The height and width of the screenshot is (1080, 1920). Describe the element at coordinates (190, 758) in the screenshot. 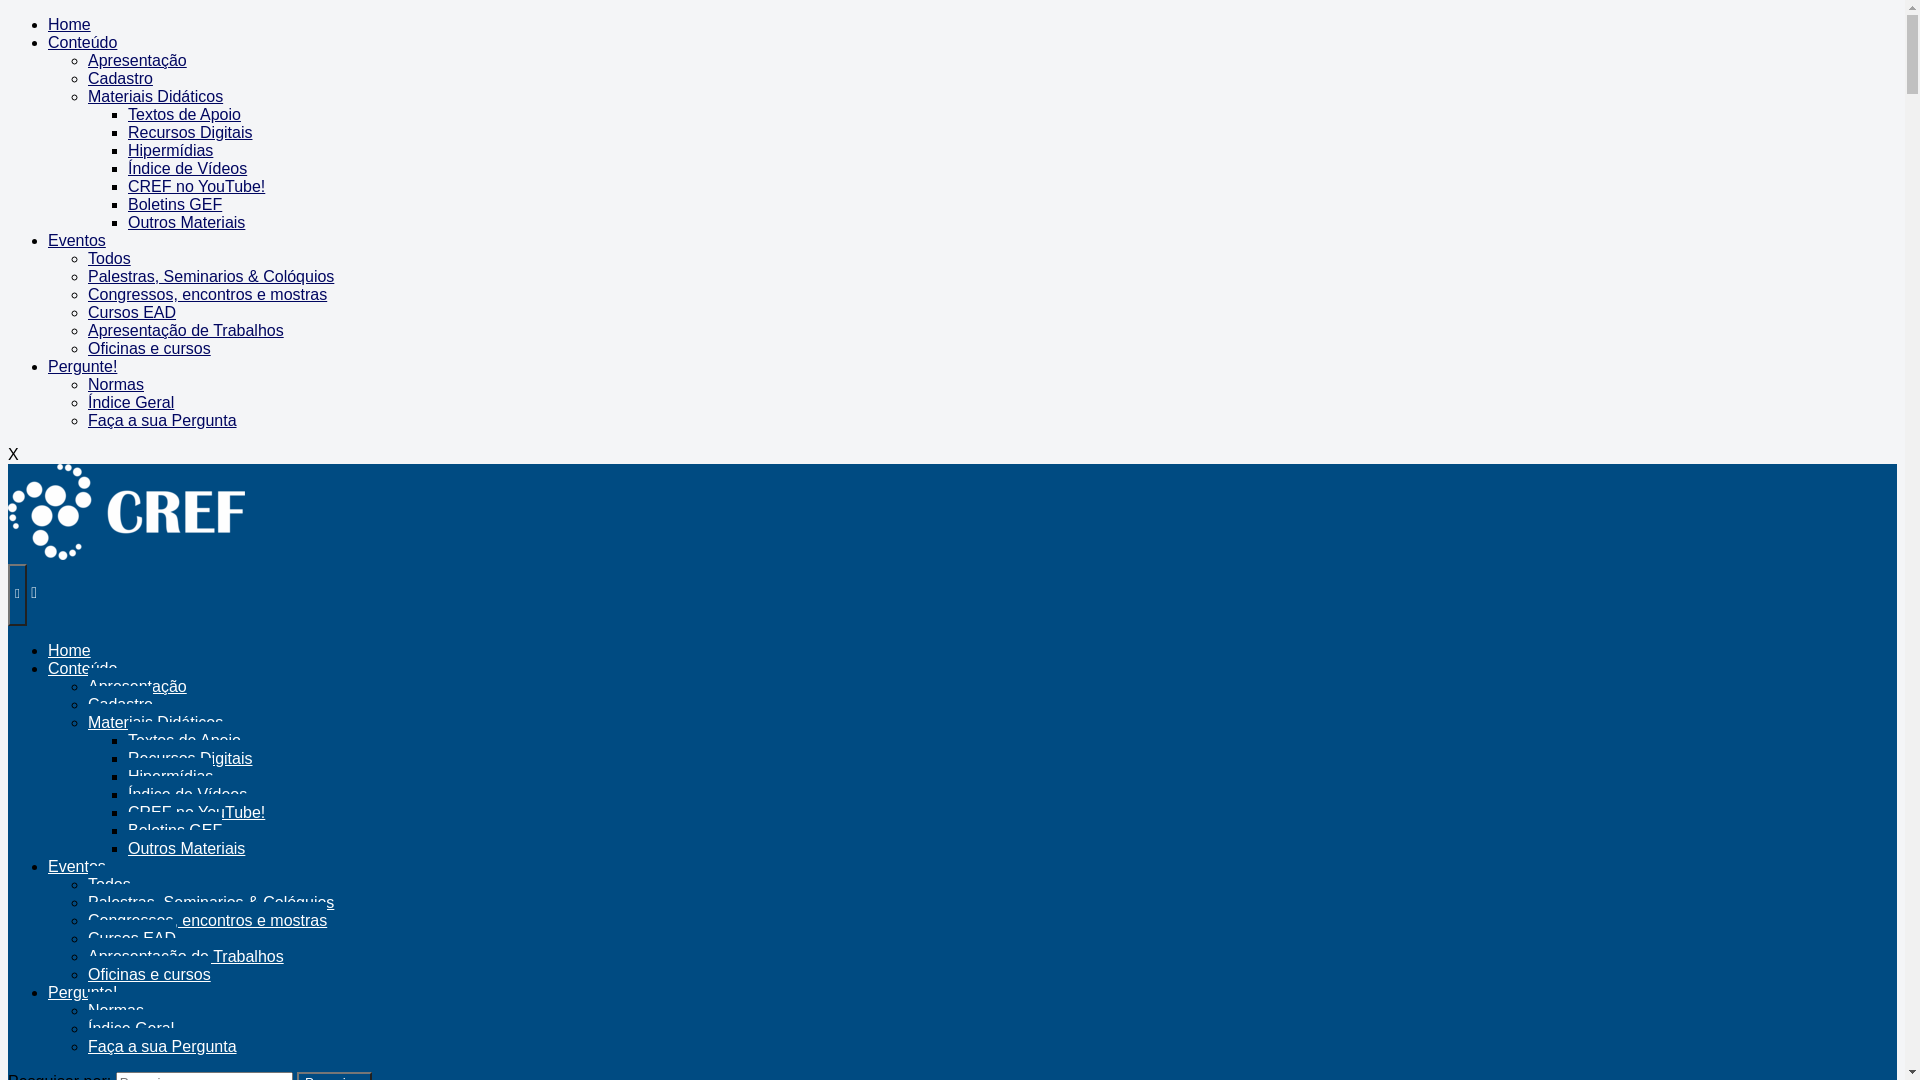

I see `Recursos Digitais` at that location.